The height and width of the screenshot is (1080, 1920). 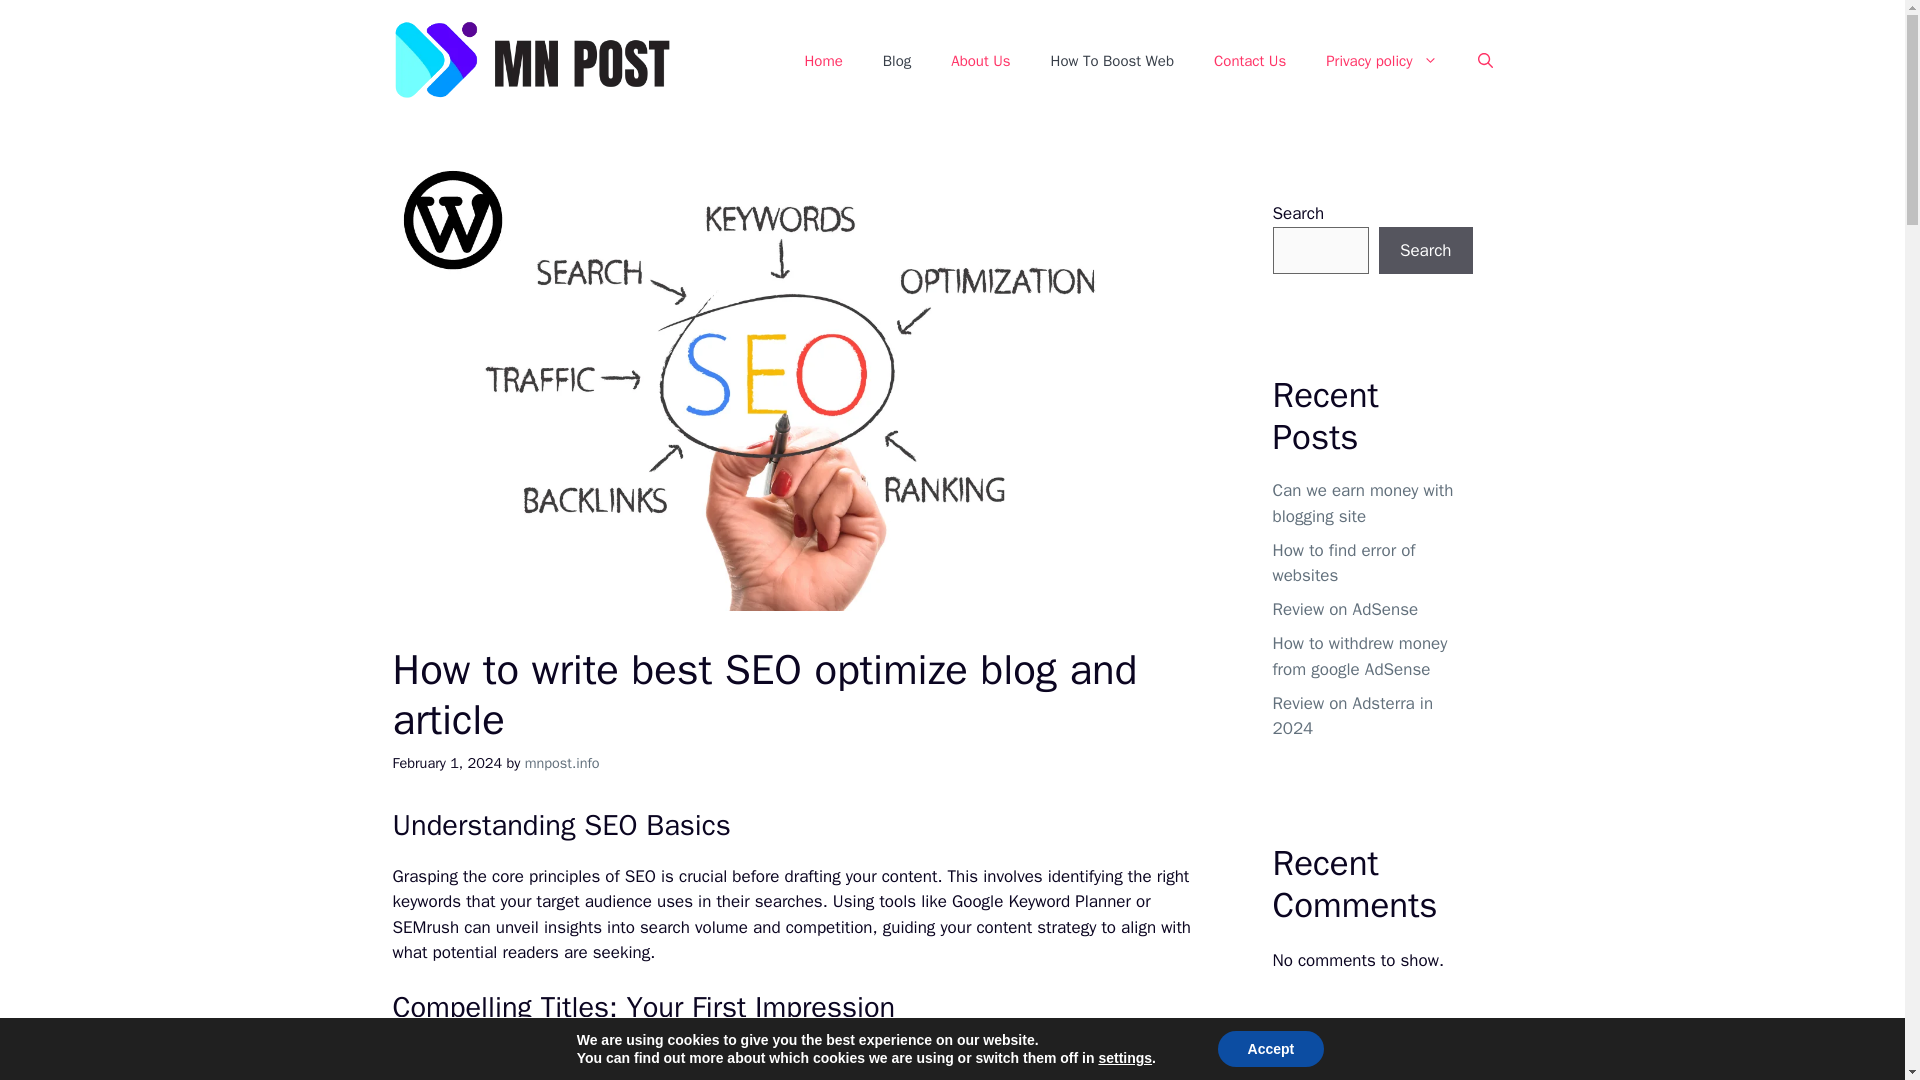 What do you see at coordinates (1112, 60) in the screenshot?
I see `How To Boost Web` at bounding box center [1112, 60].